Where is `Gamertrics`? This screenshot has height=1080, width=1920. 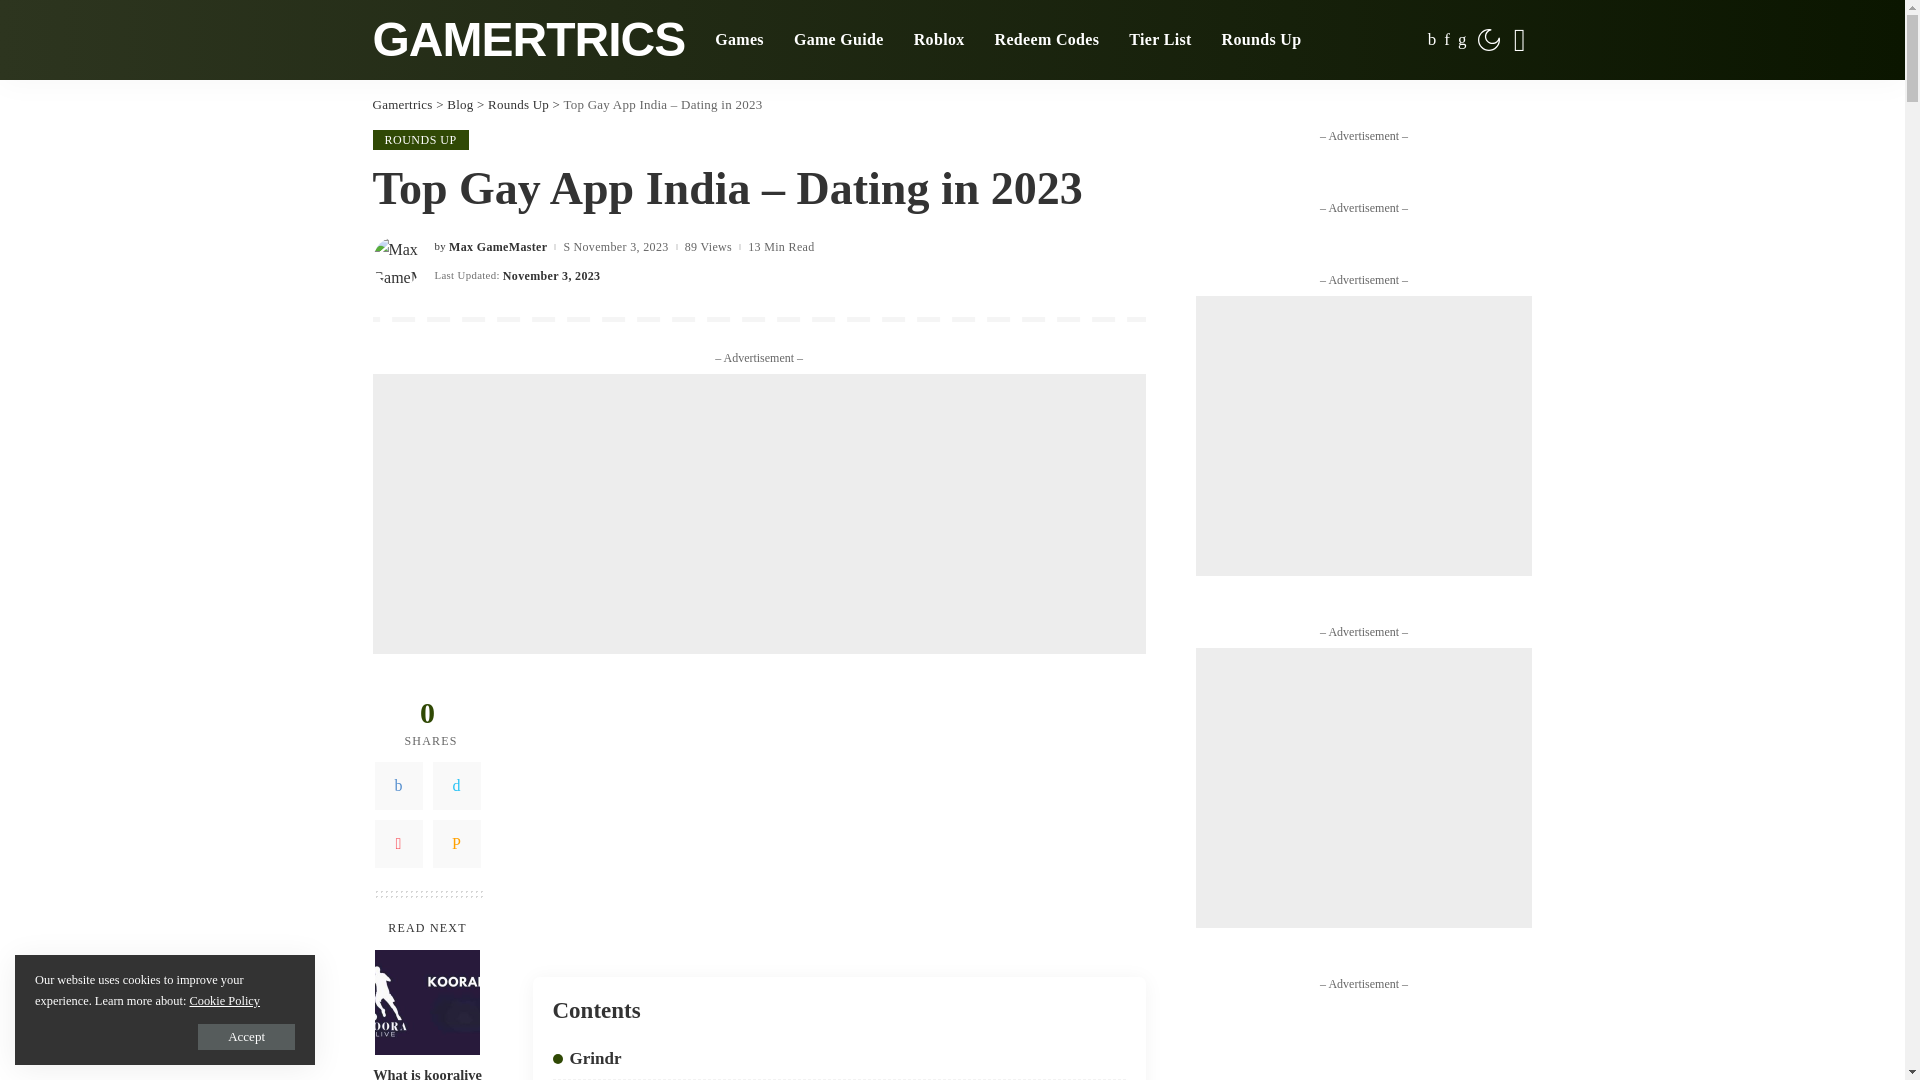
Gamertrics is located at coordinates (528, 38).